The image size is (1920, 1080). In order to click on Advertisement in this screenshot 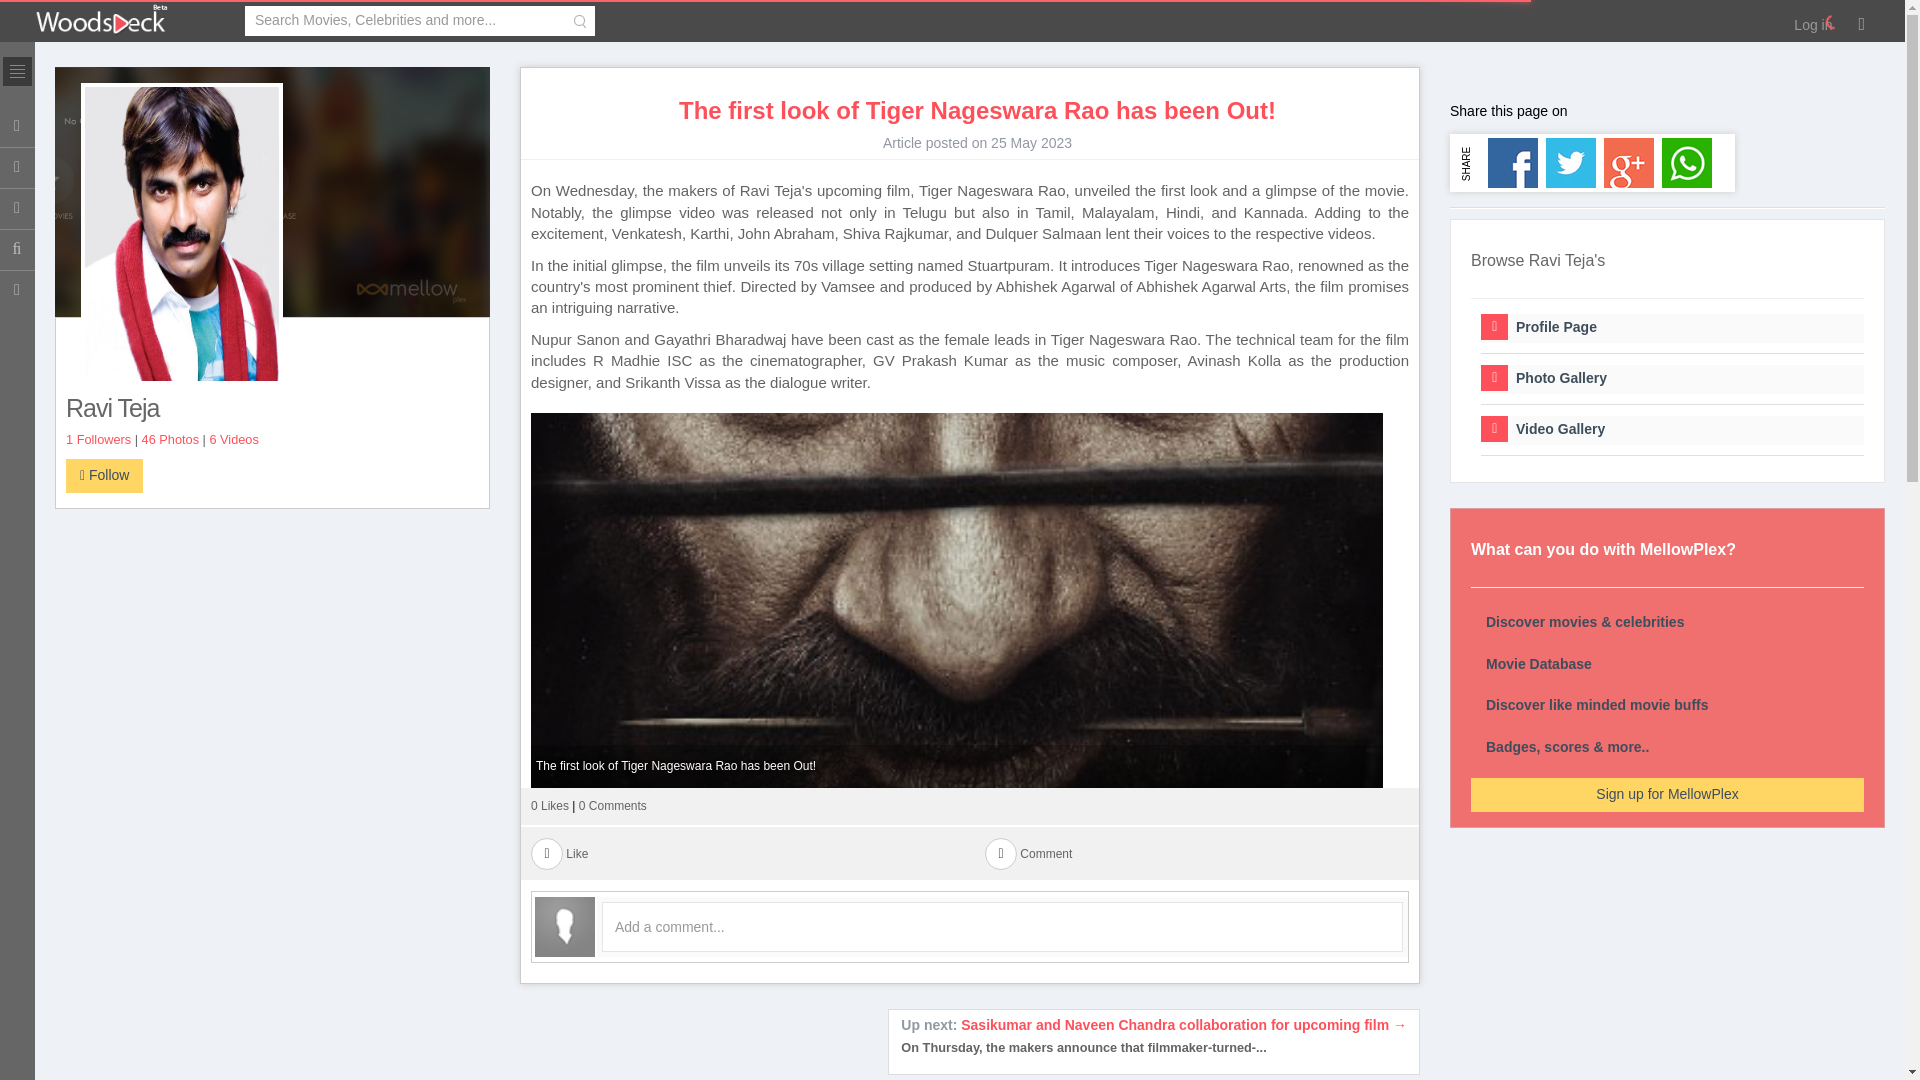, I will do `click(272, 659)`.